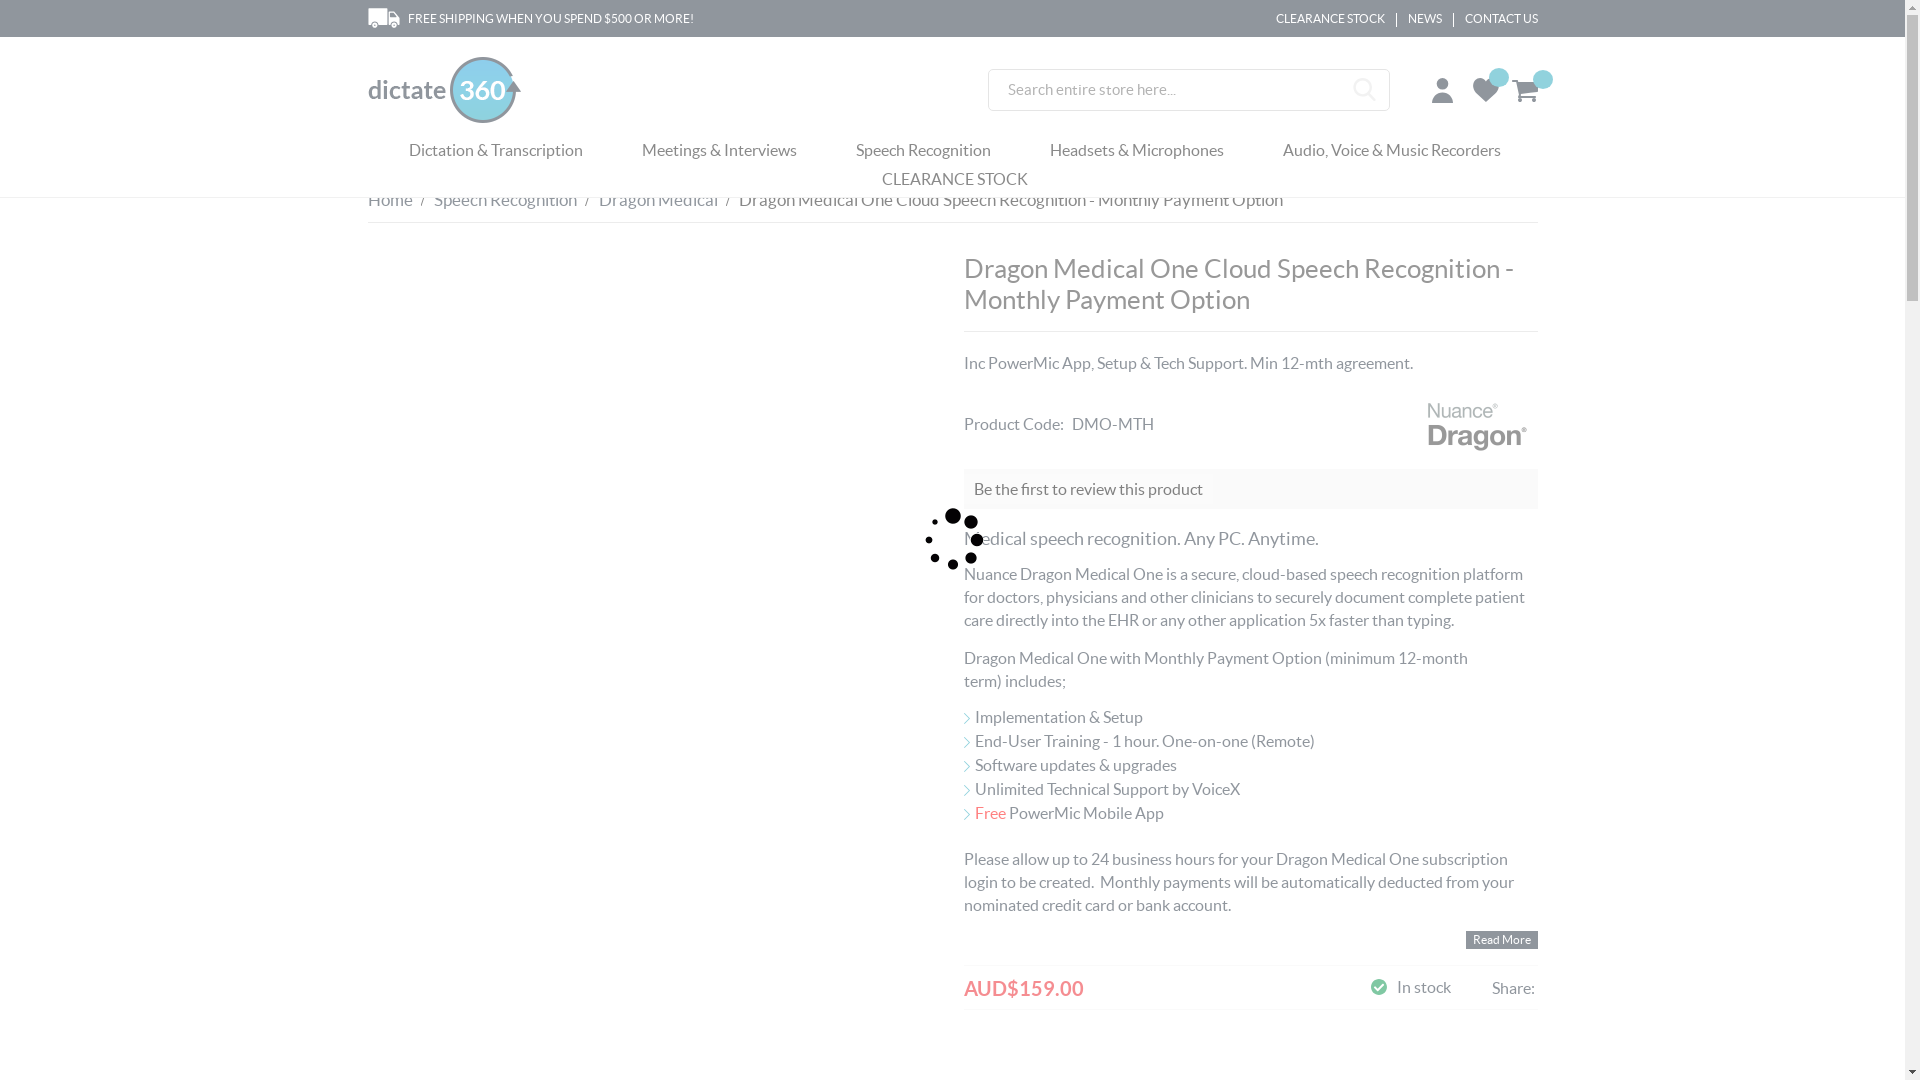 Image resolution: width=1920 pixels, height=1080 pixels. What do you see at coordinates (1525, 91) in the screenshot?
I see `My Cart` at bounding box center [1525, 91].